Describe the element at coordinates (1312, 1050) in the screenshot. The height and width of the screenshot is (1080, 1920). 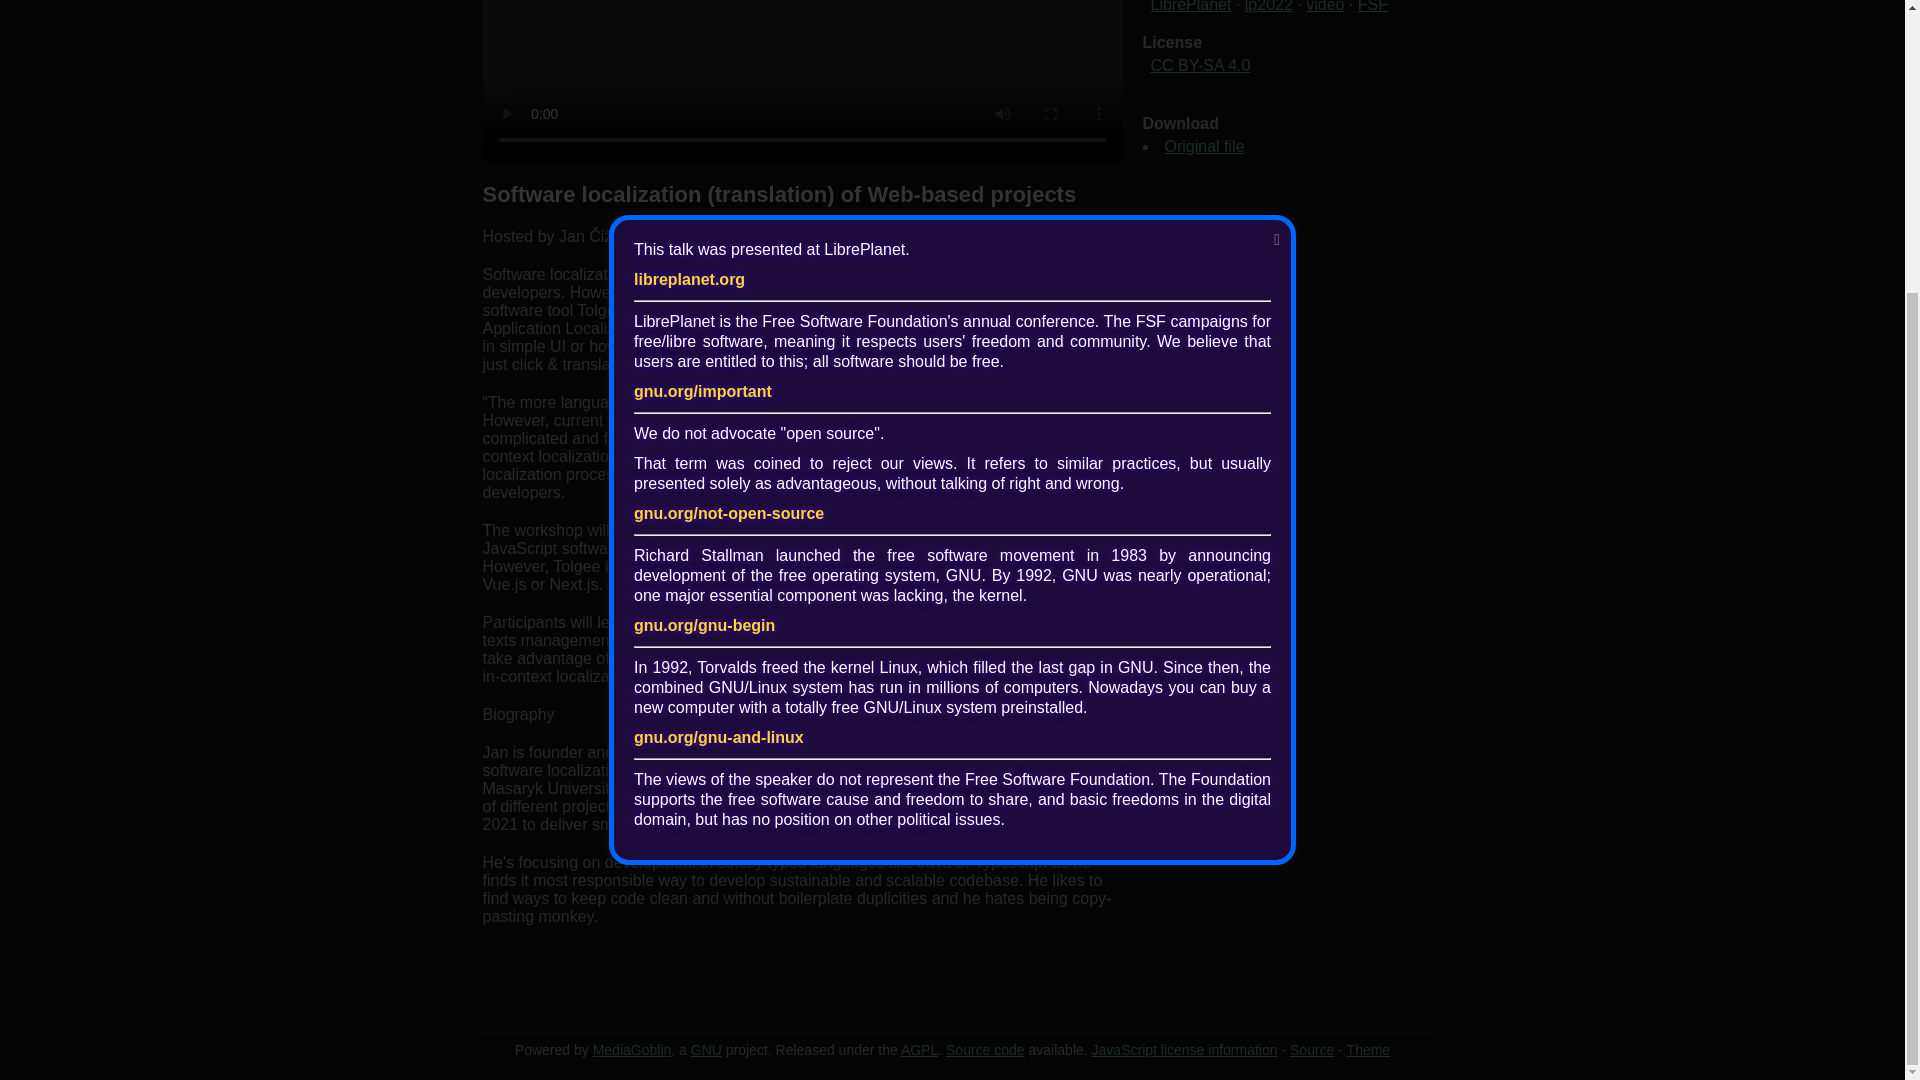
I see `Source` at that location.